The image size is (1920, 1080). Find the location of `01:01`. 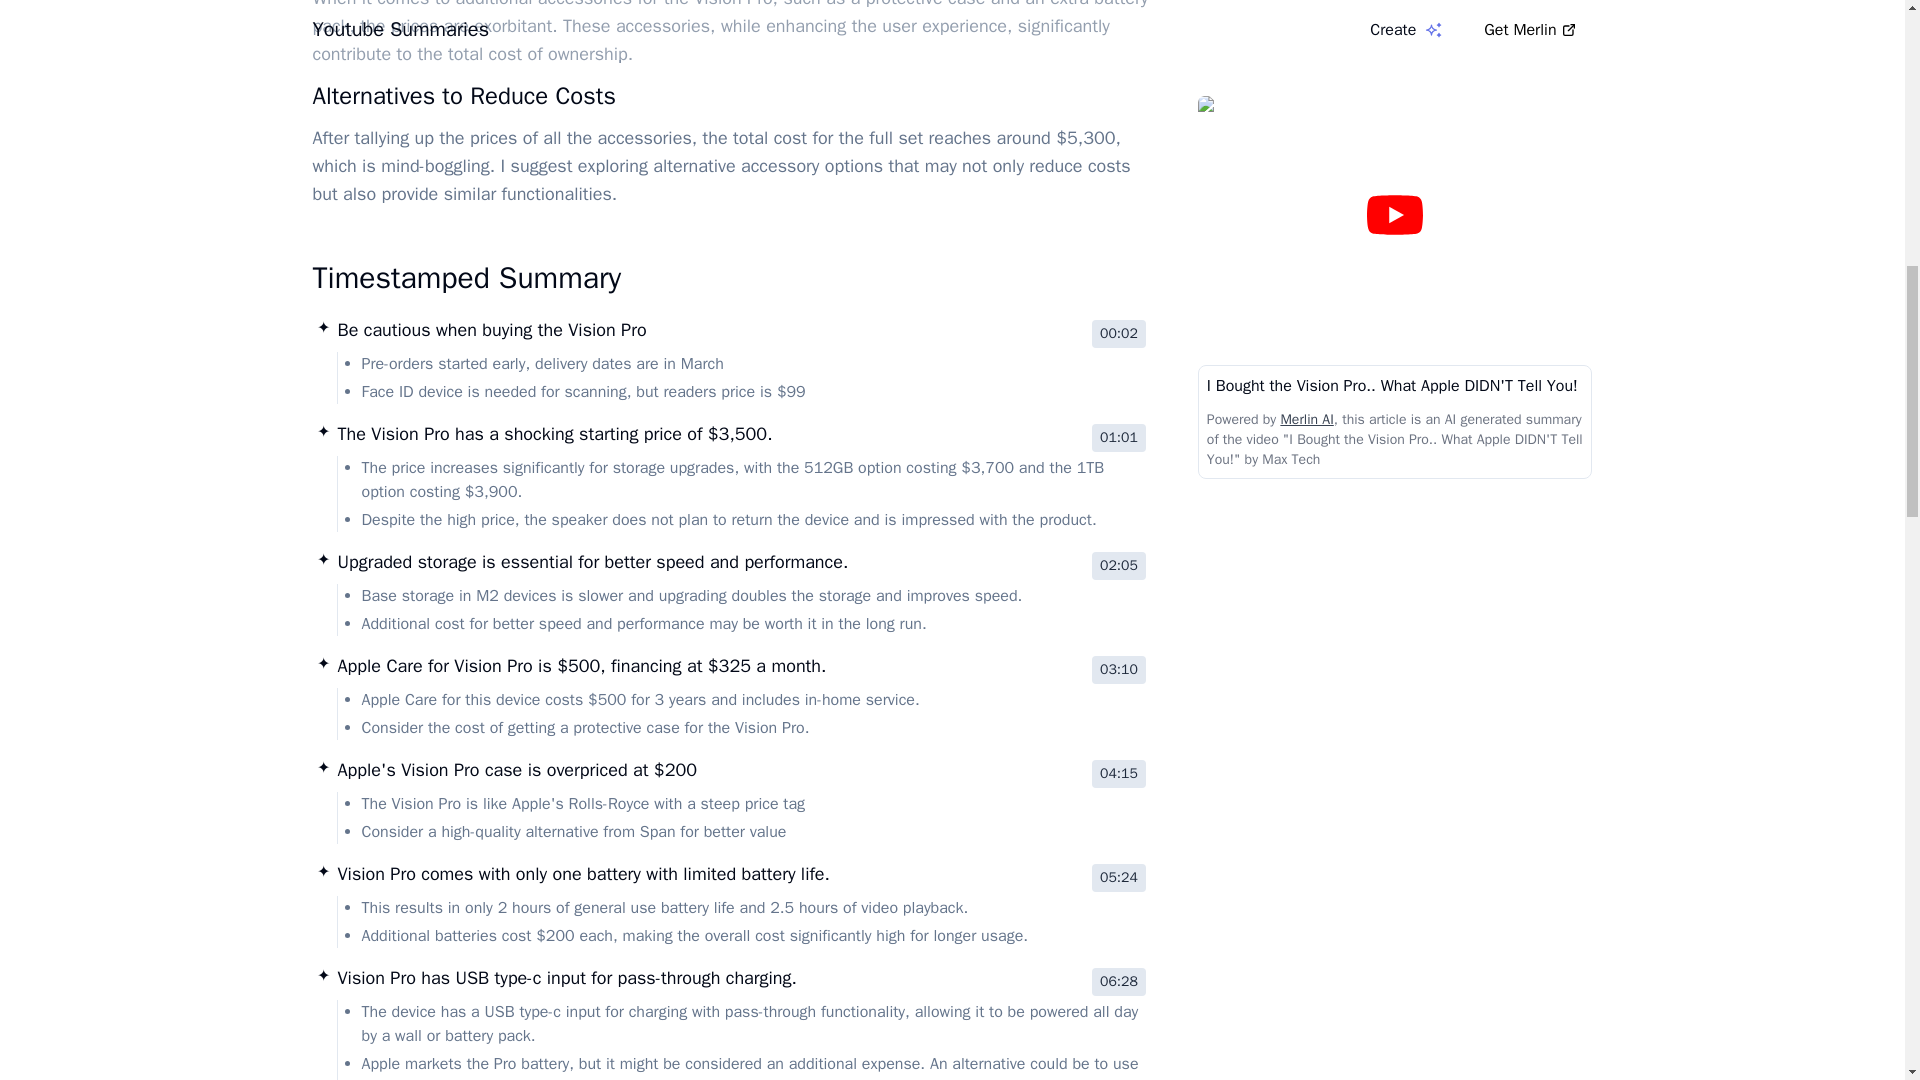

01:01 is located at coordinates (1119, 438).